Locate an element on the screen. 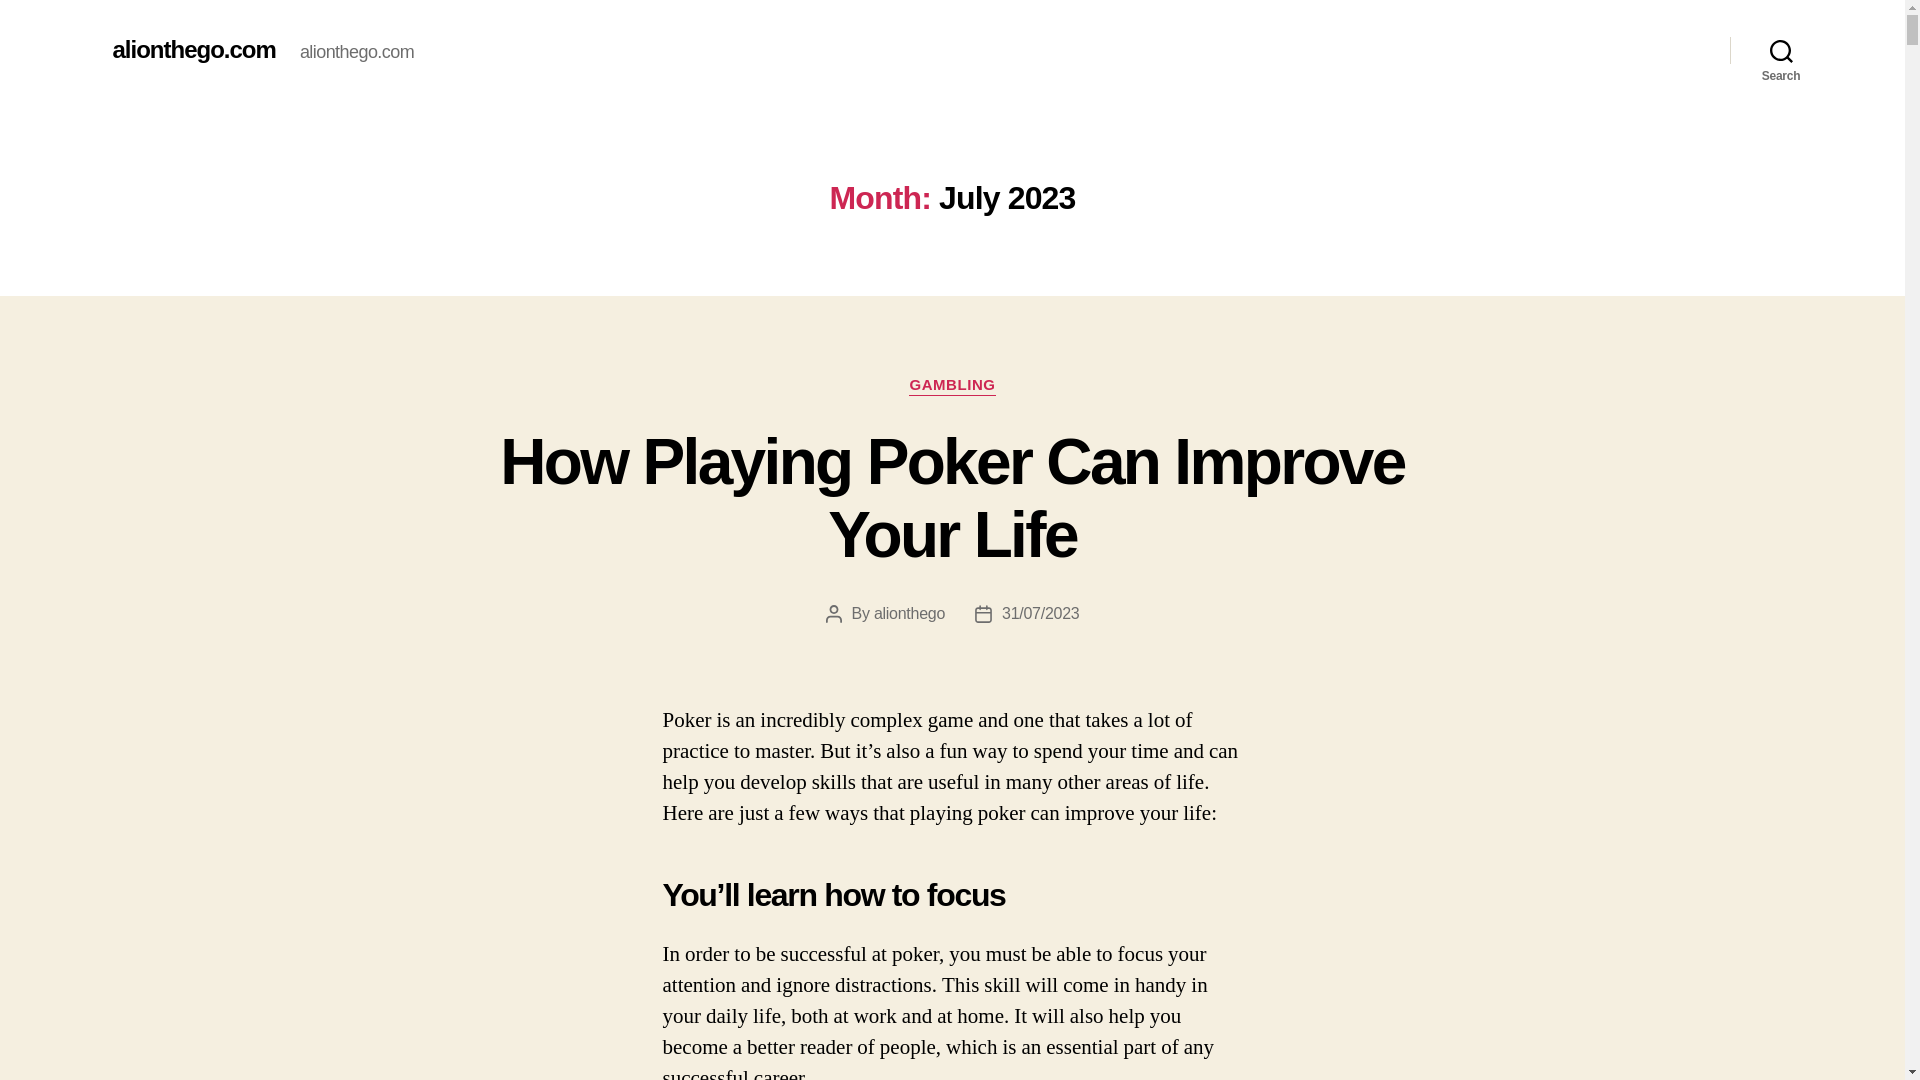 The image size is (1920, 1080). How Playing Poker Can Improve Your Life is located at coordinates (951, 498).